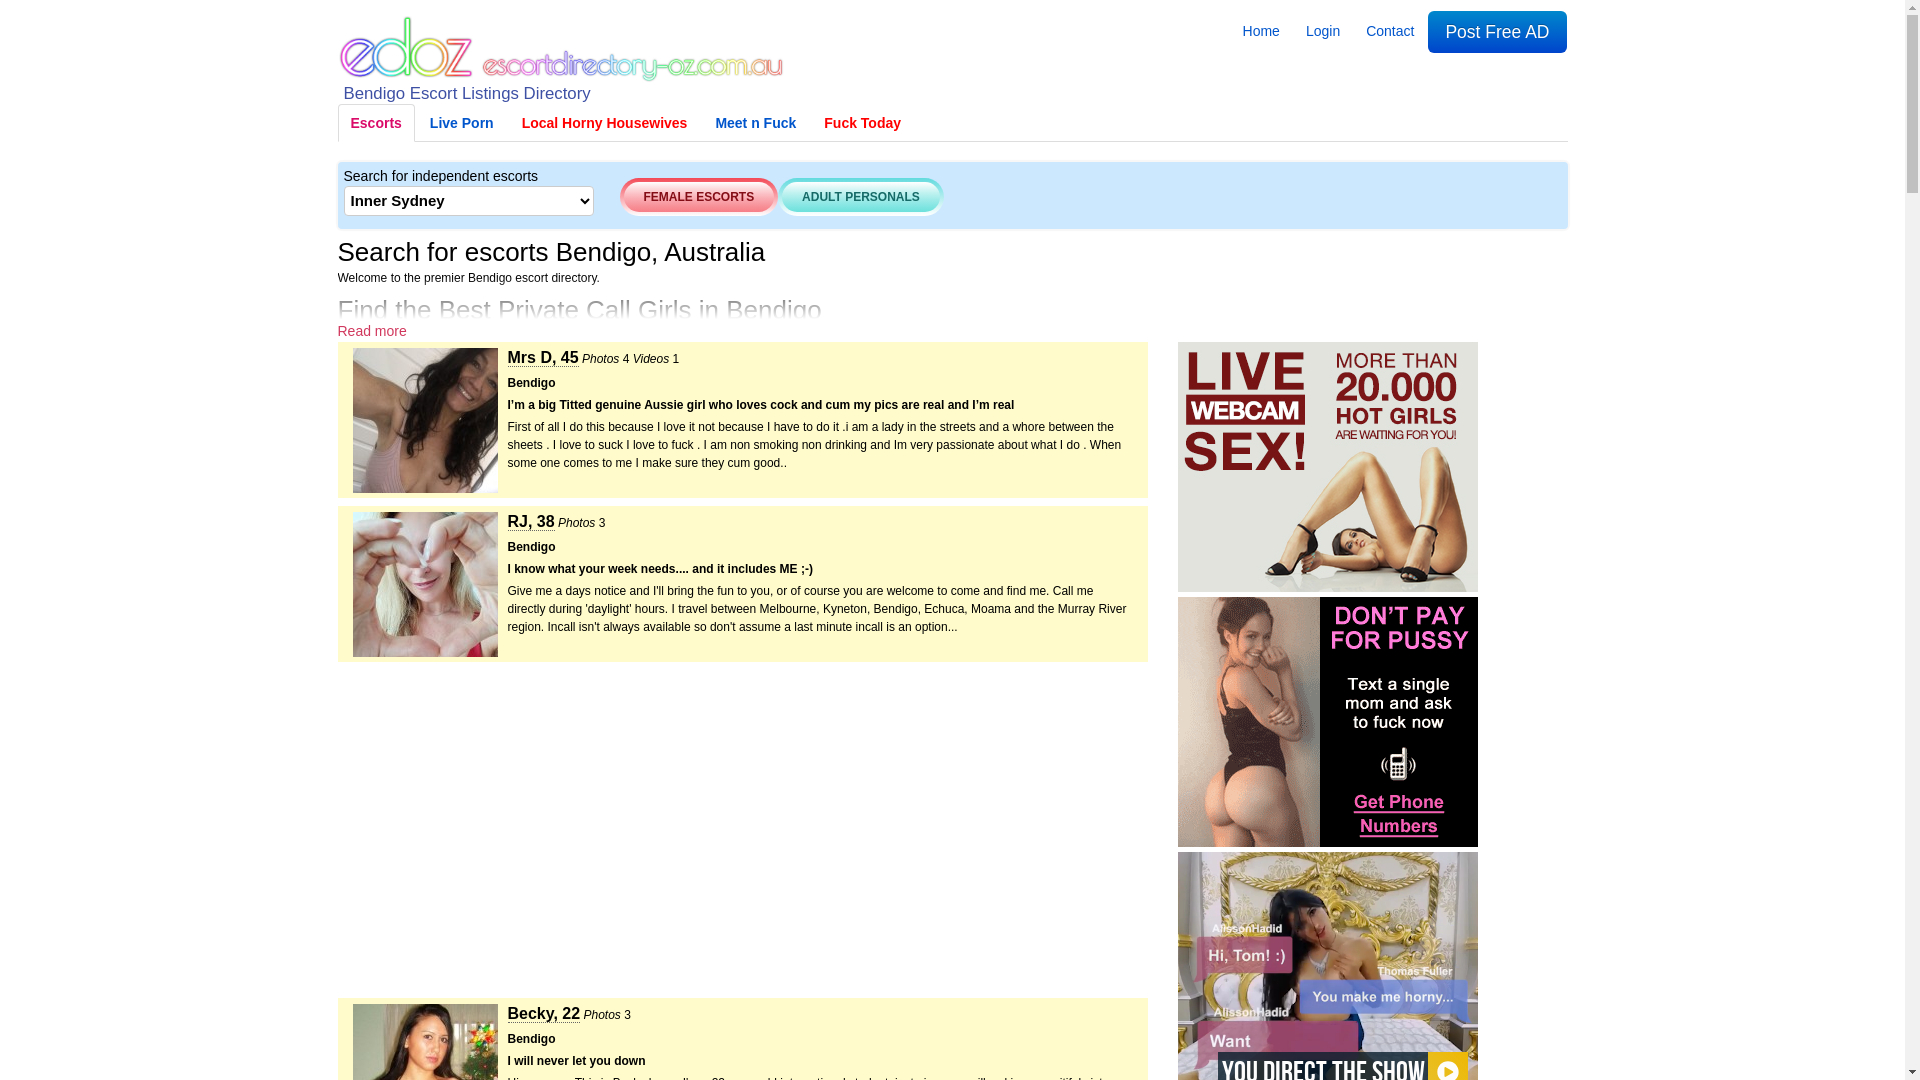 This screenshot has height=1080, width=1920. I want to click on Contact, so click(1390, 31).